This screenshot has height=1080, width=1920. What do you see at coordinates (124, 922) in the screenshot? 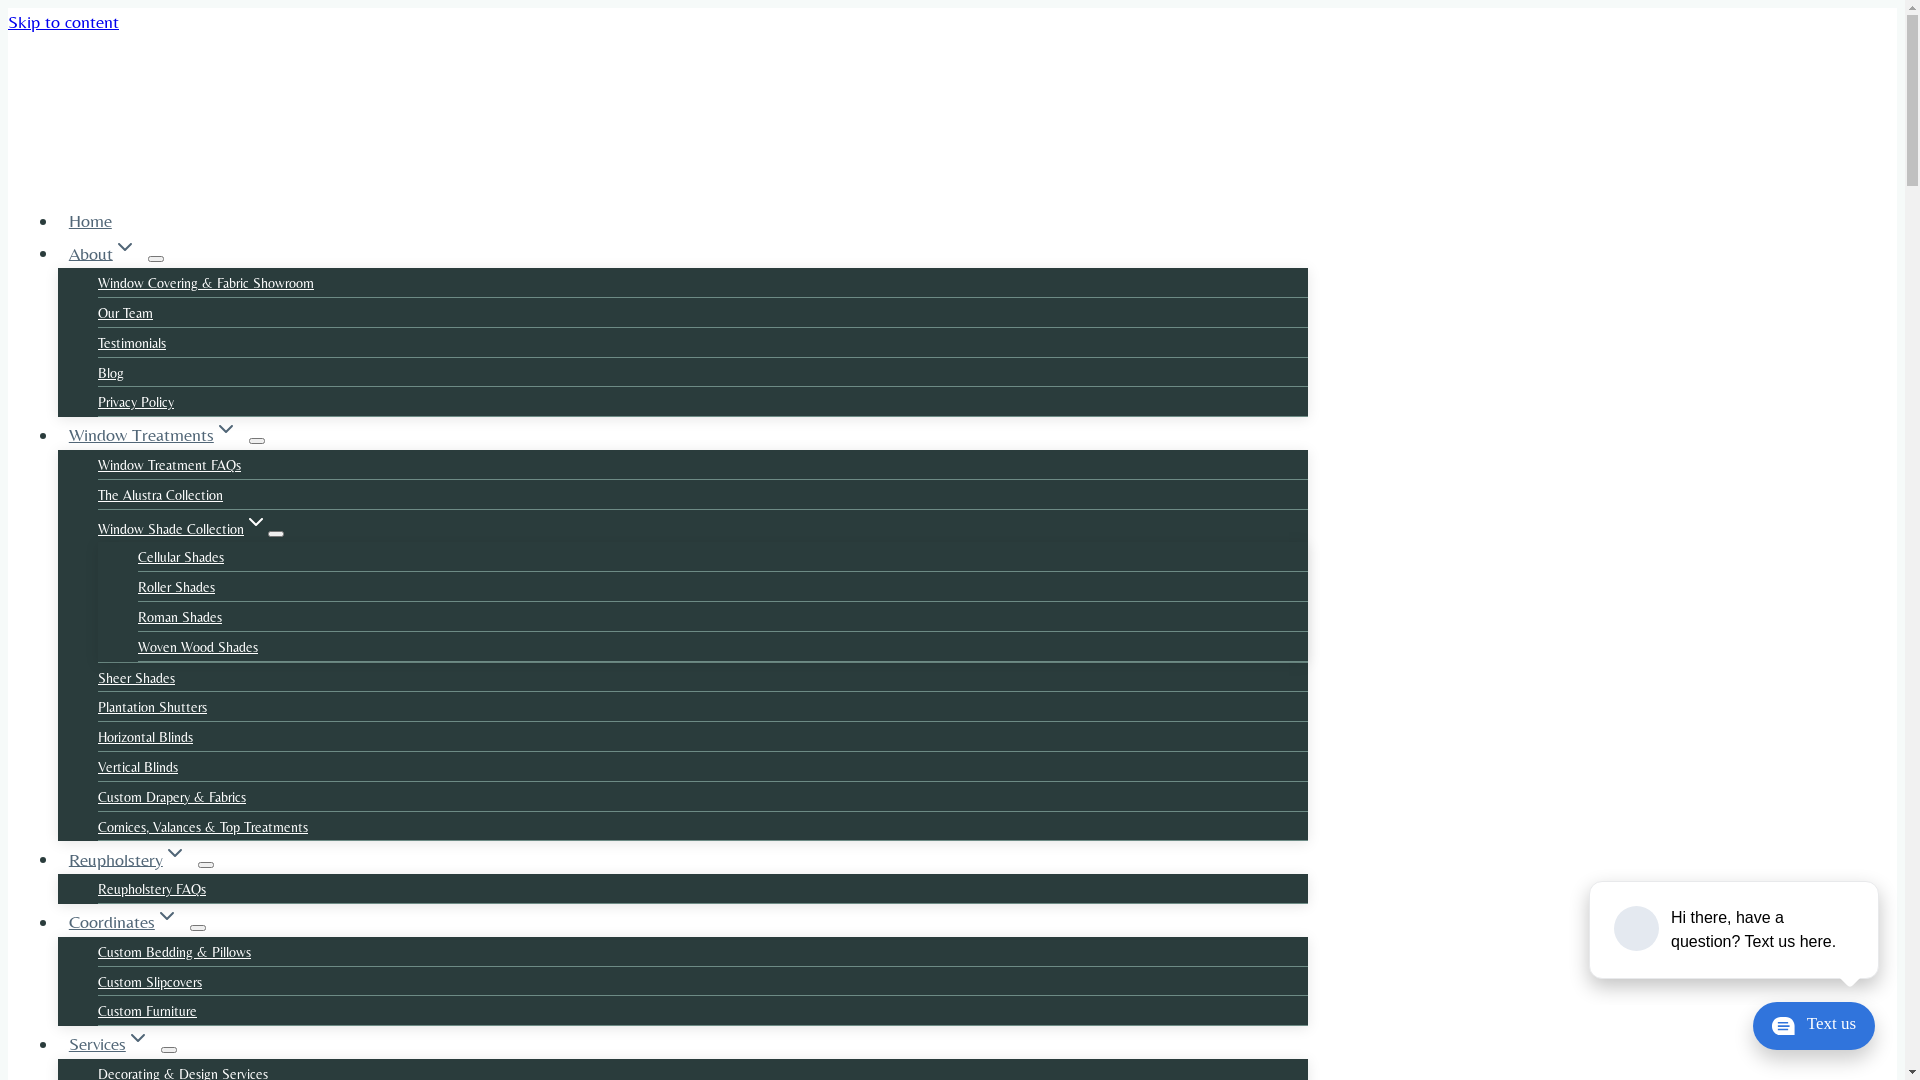
I see `CoordinatesExpand` at bounding box center [124, 922].